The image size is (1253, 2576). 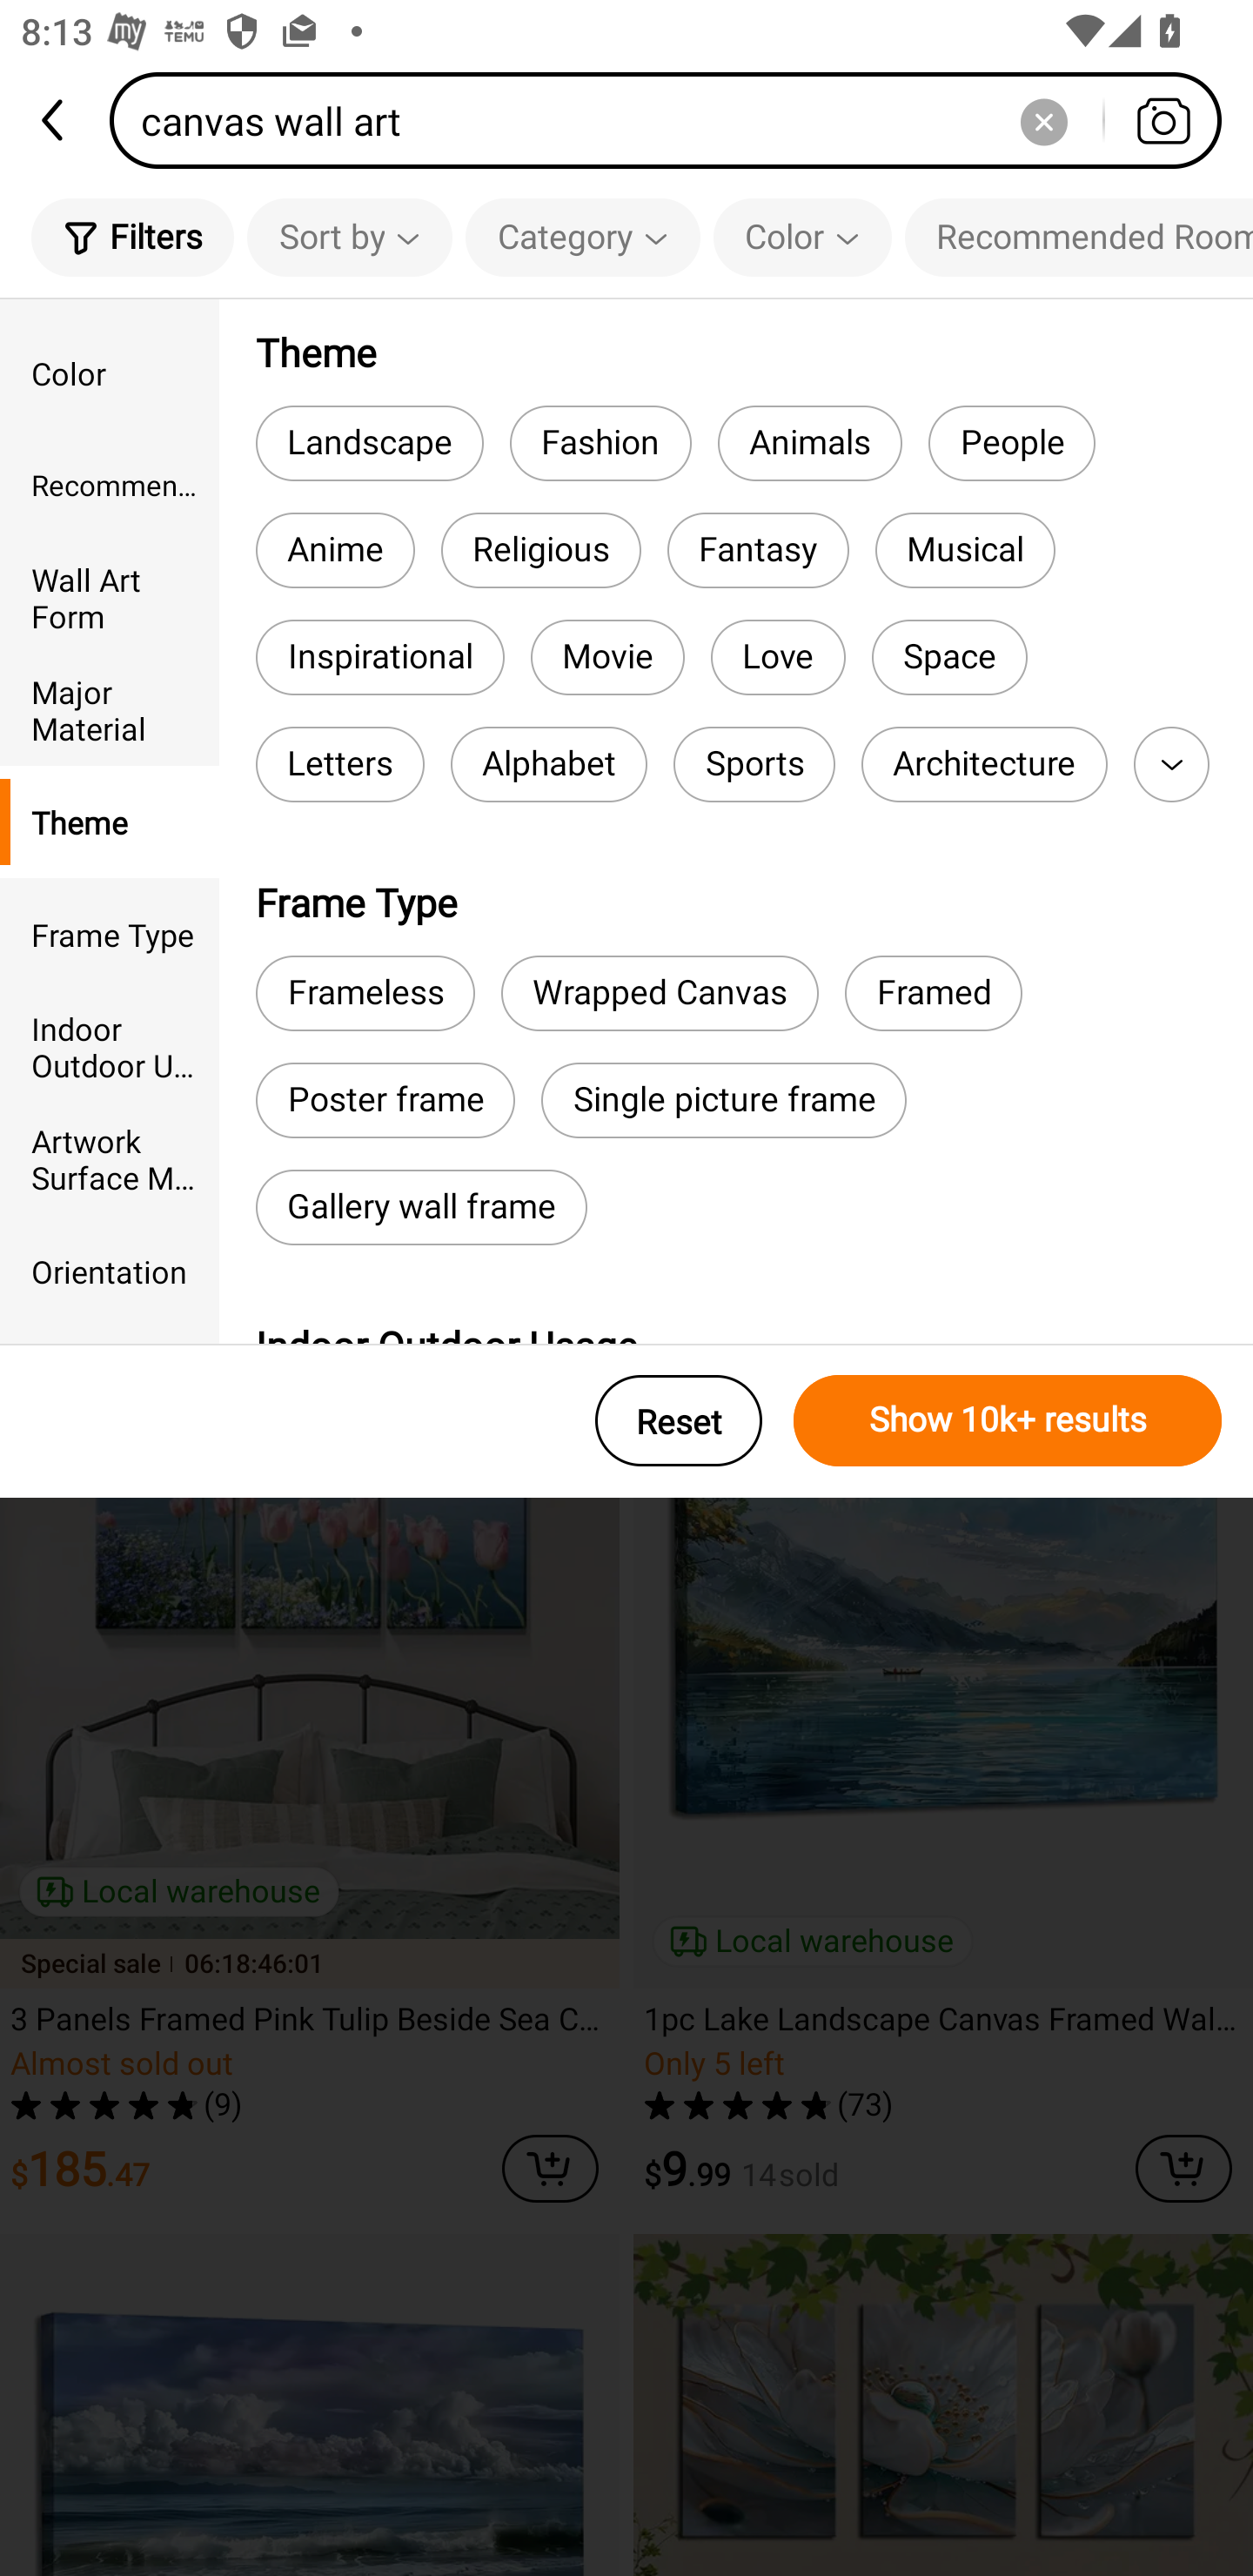 What do you see at coordinates (110, 373) in the screenshot?
I see `Color` at bounding box center [110, 373].